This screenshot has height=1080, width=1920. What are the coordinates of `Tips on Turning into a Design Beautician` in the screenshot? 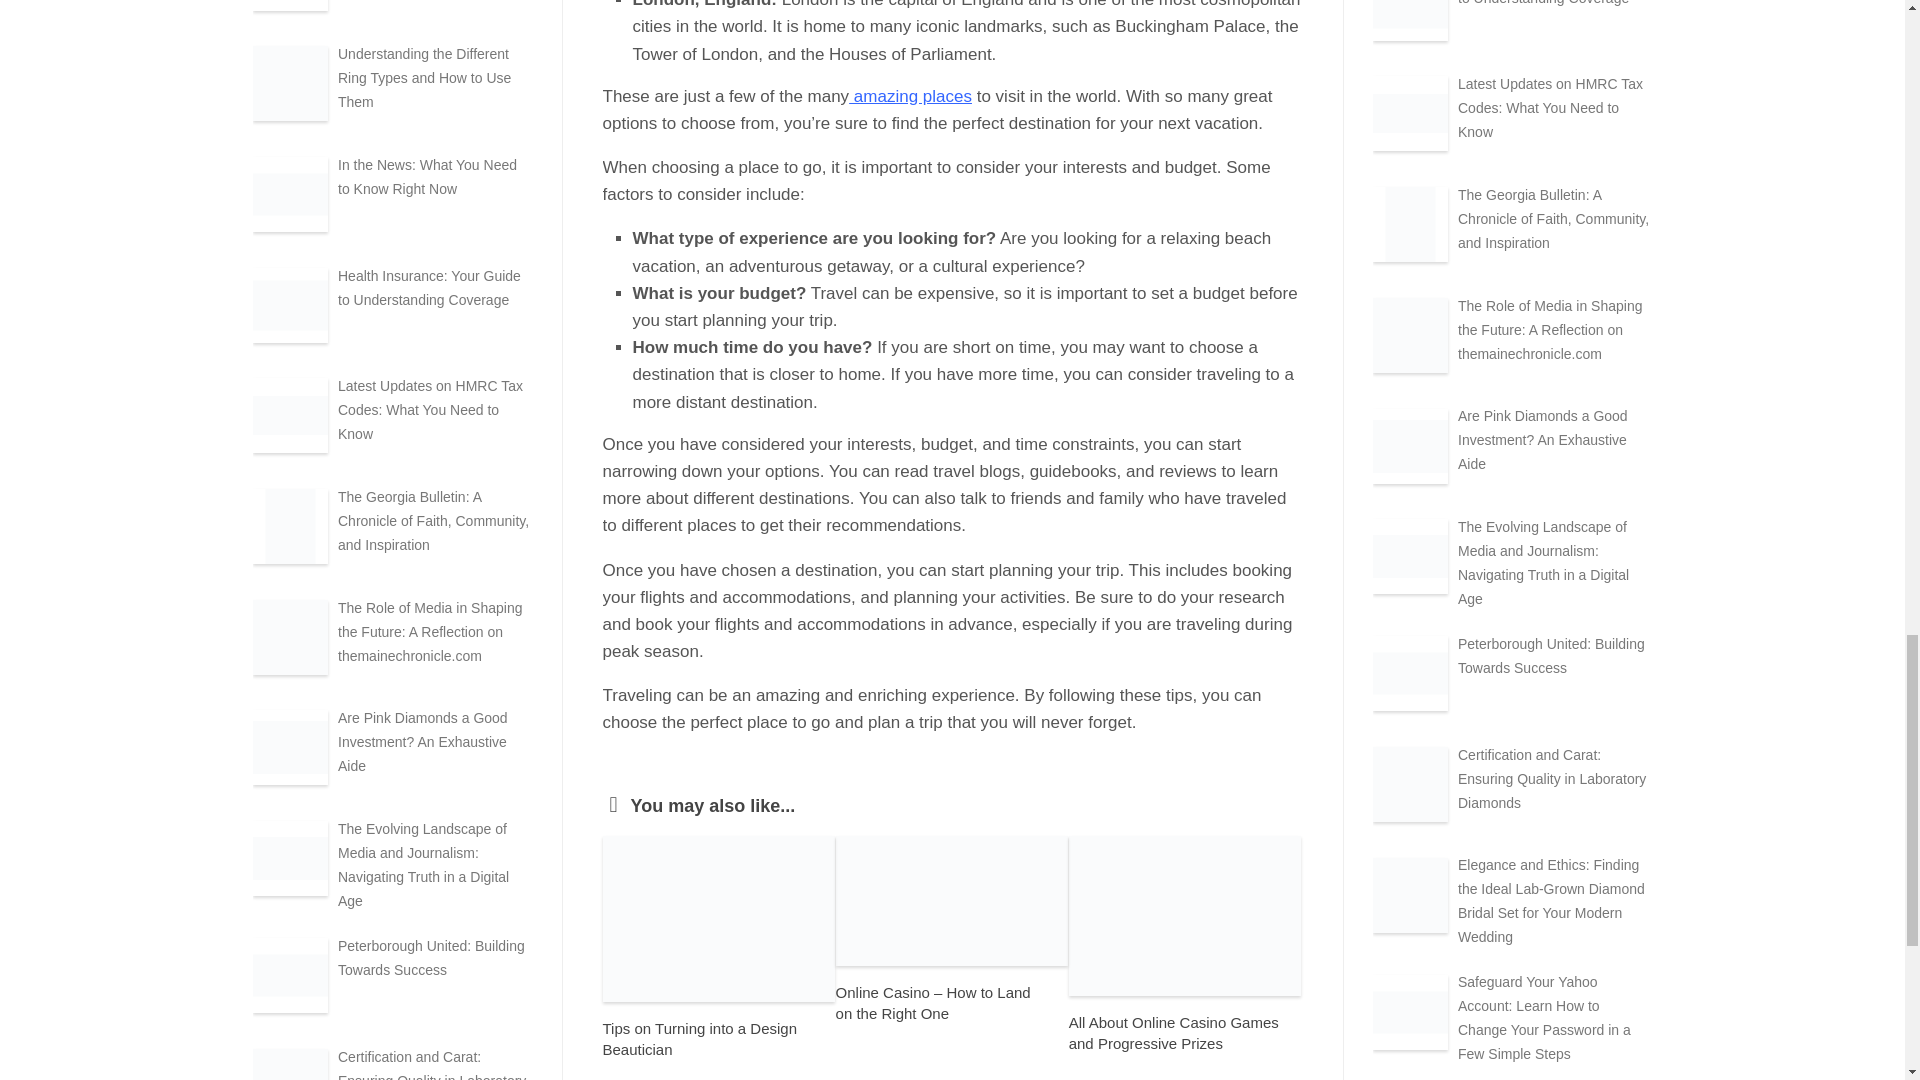 It's located at (699, 1038).